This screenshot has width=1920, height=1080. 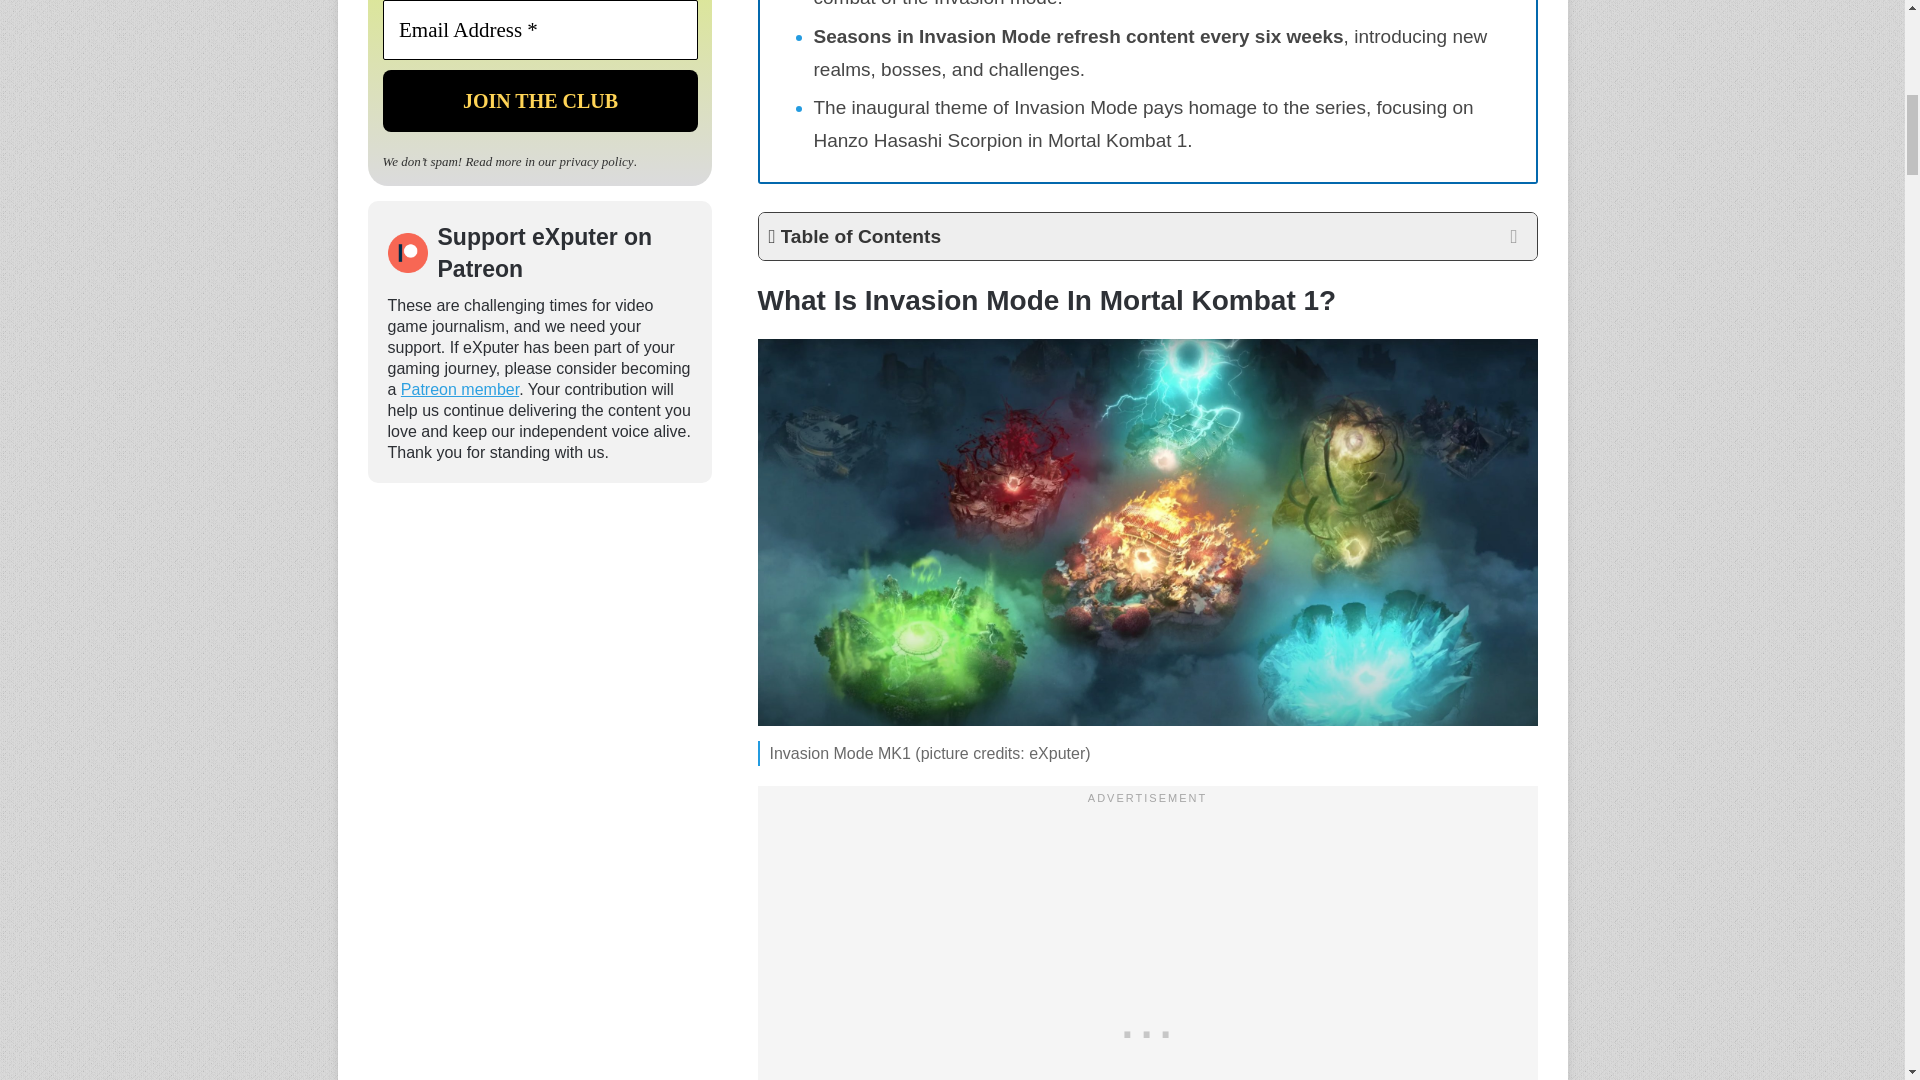 What do you see at coordinates (539, 100) in the screenshot?
I see `JOIN THE  CLUB` at bounding box center [539, 100].